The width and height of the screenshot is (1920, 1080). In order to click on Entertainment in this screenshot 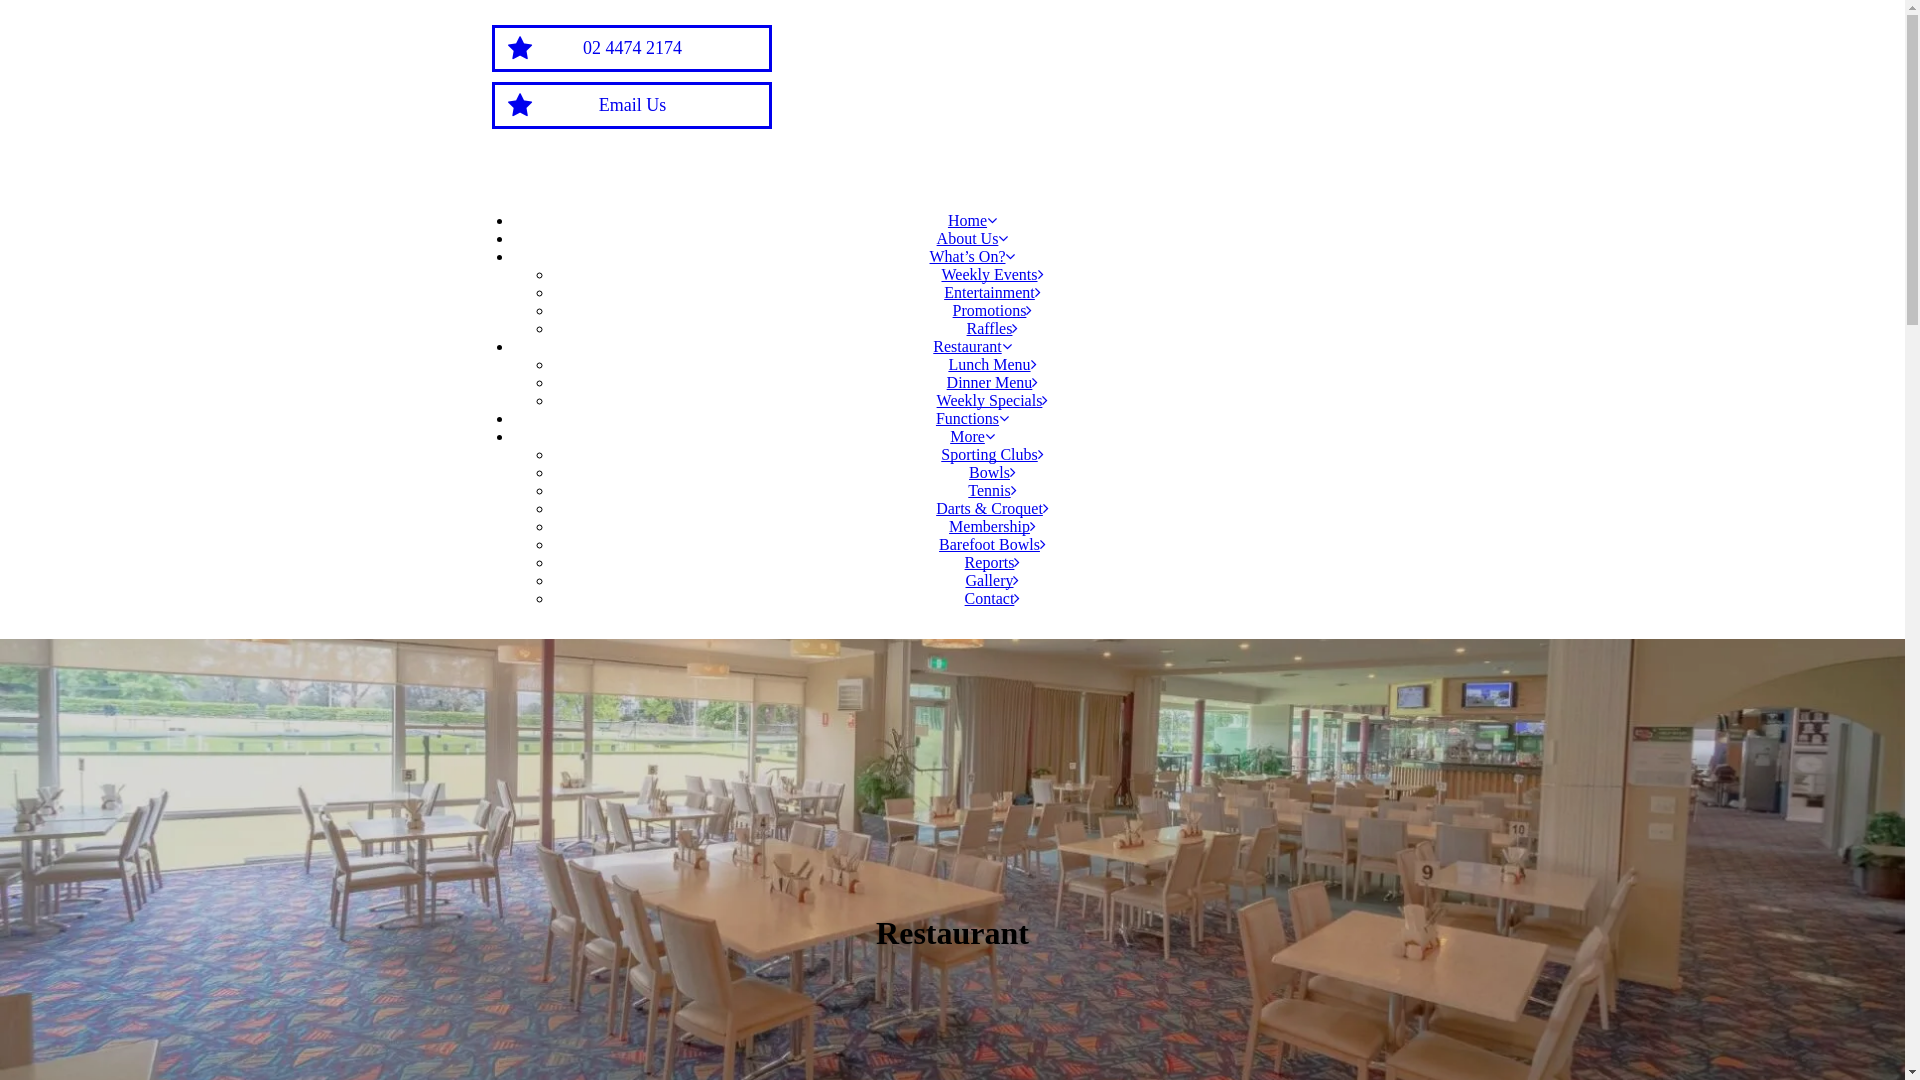, I will do `click(992, 292)`.